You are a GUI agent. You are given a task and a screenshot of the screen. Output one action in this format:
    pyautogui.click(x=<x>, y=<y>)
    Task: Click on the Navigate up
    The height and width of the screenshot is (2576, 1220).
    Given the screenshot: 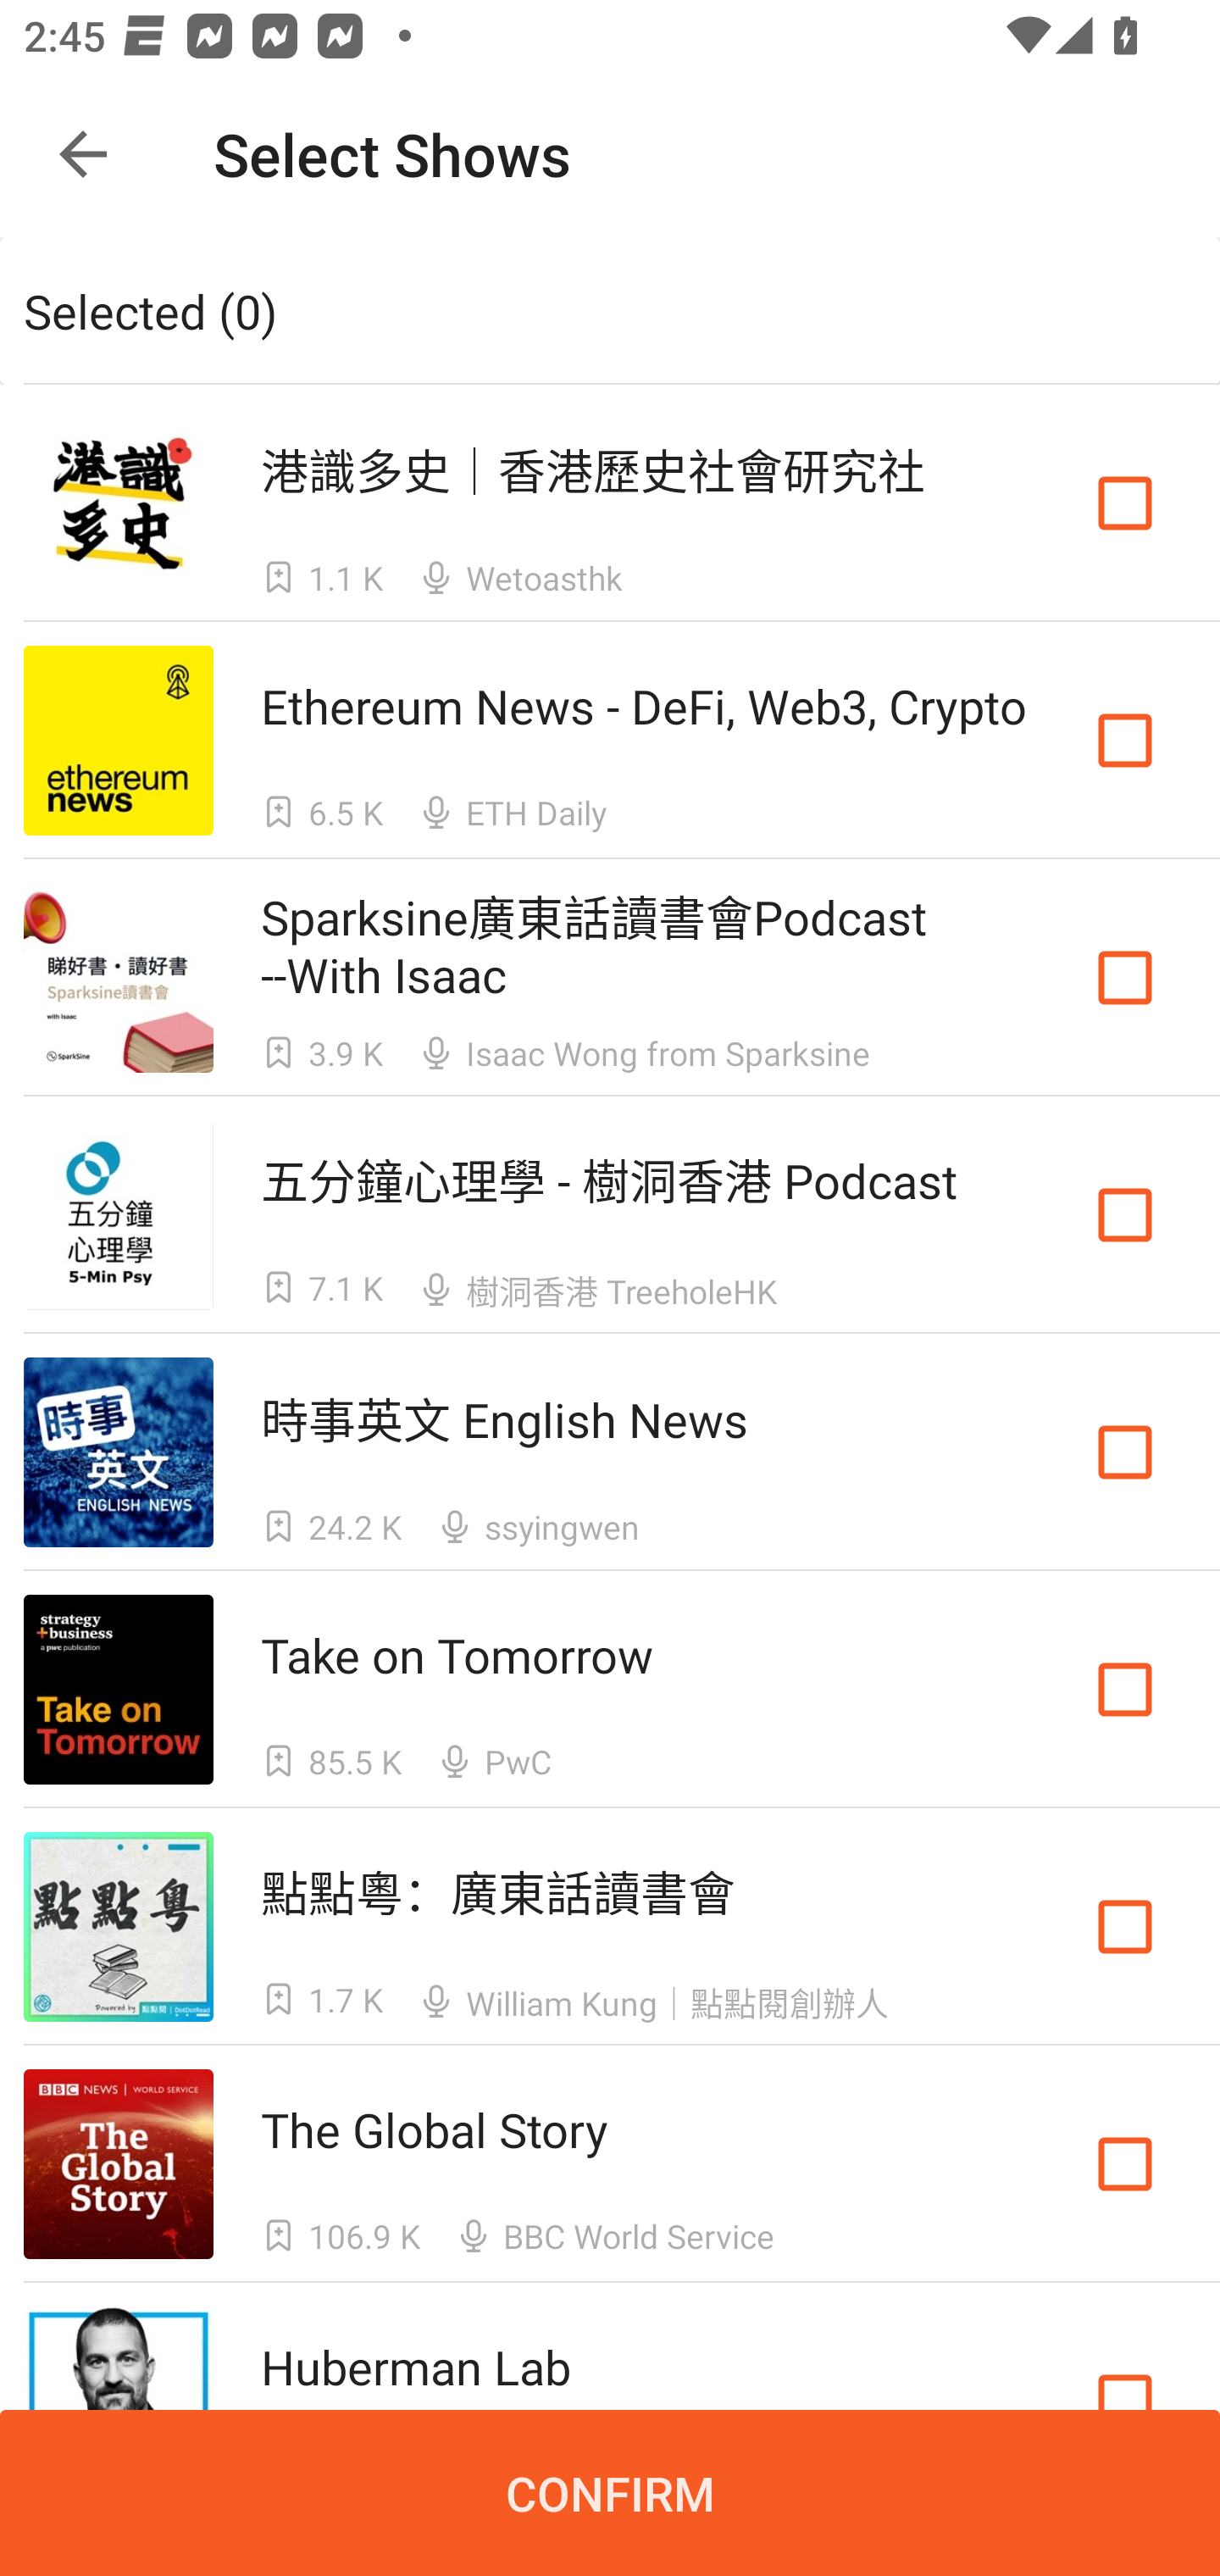 What is the action you would take?
    pyautogui.click(x=83, y=154)
    